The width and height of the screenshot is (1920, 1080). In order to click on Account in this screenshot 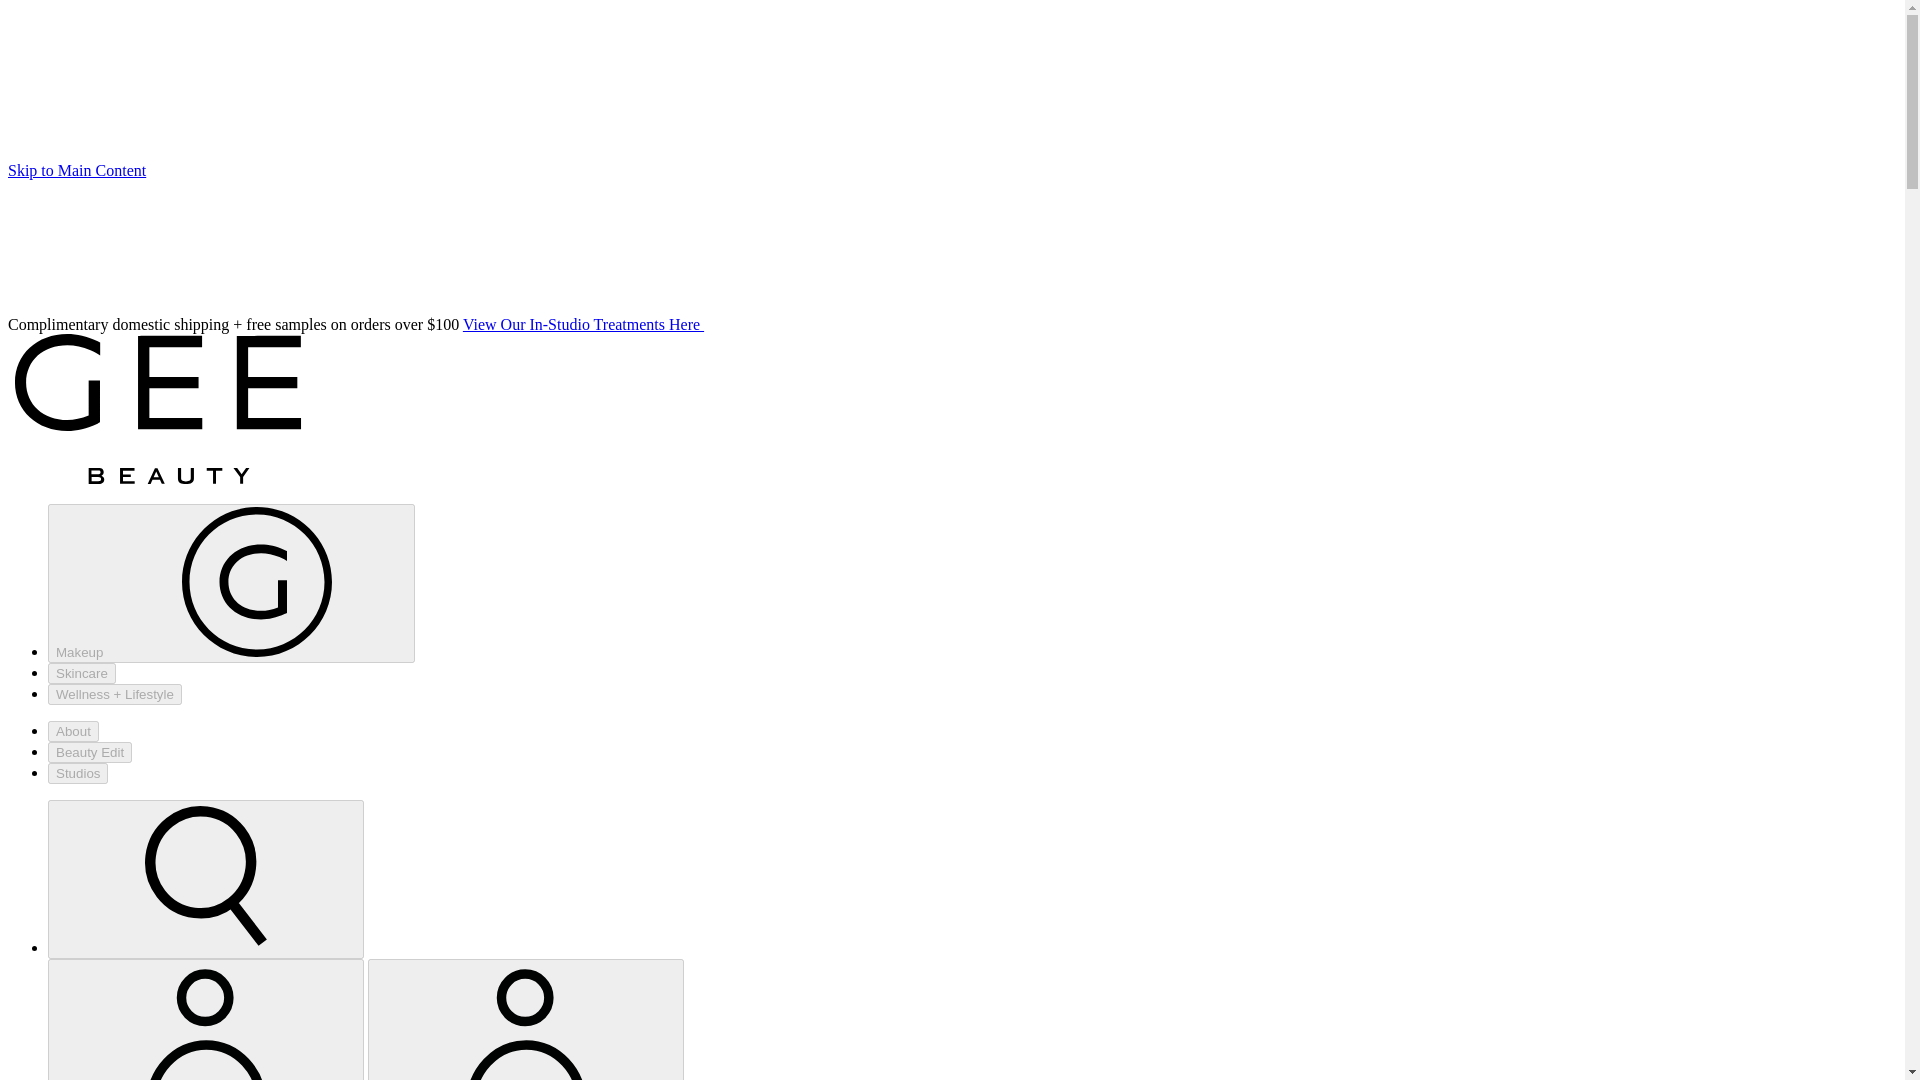, I will do `click(206, 1020)`.